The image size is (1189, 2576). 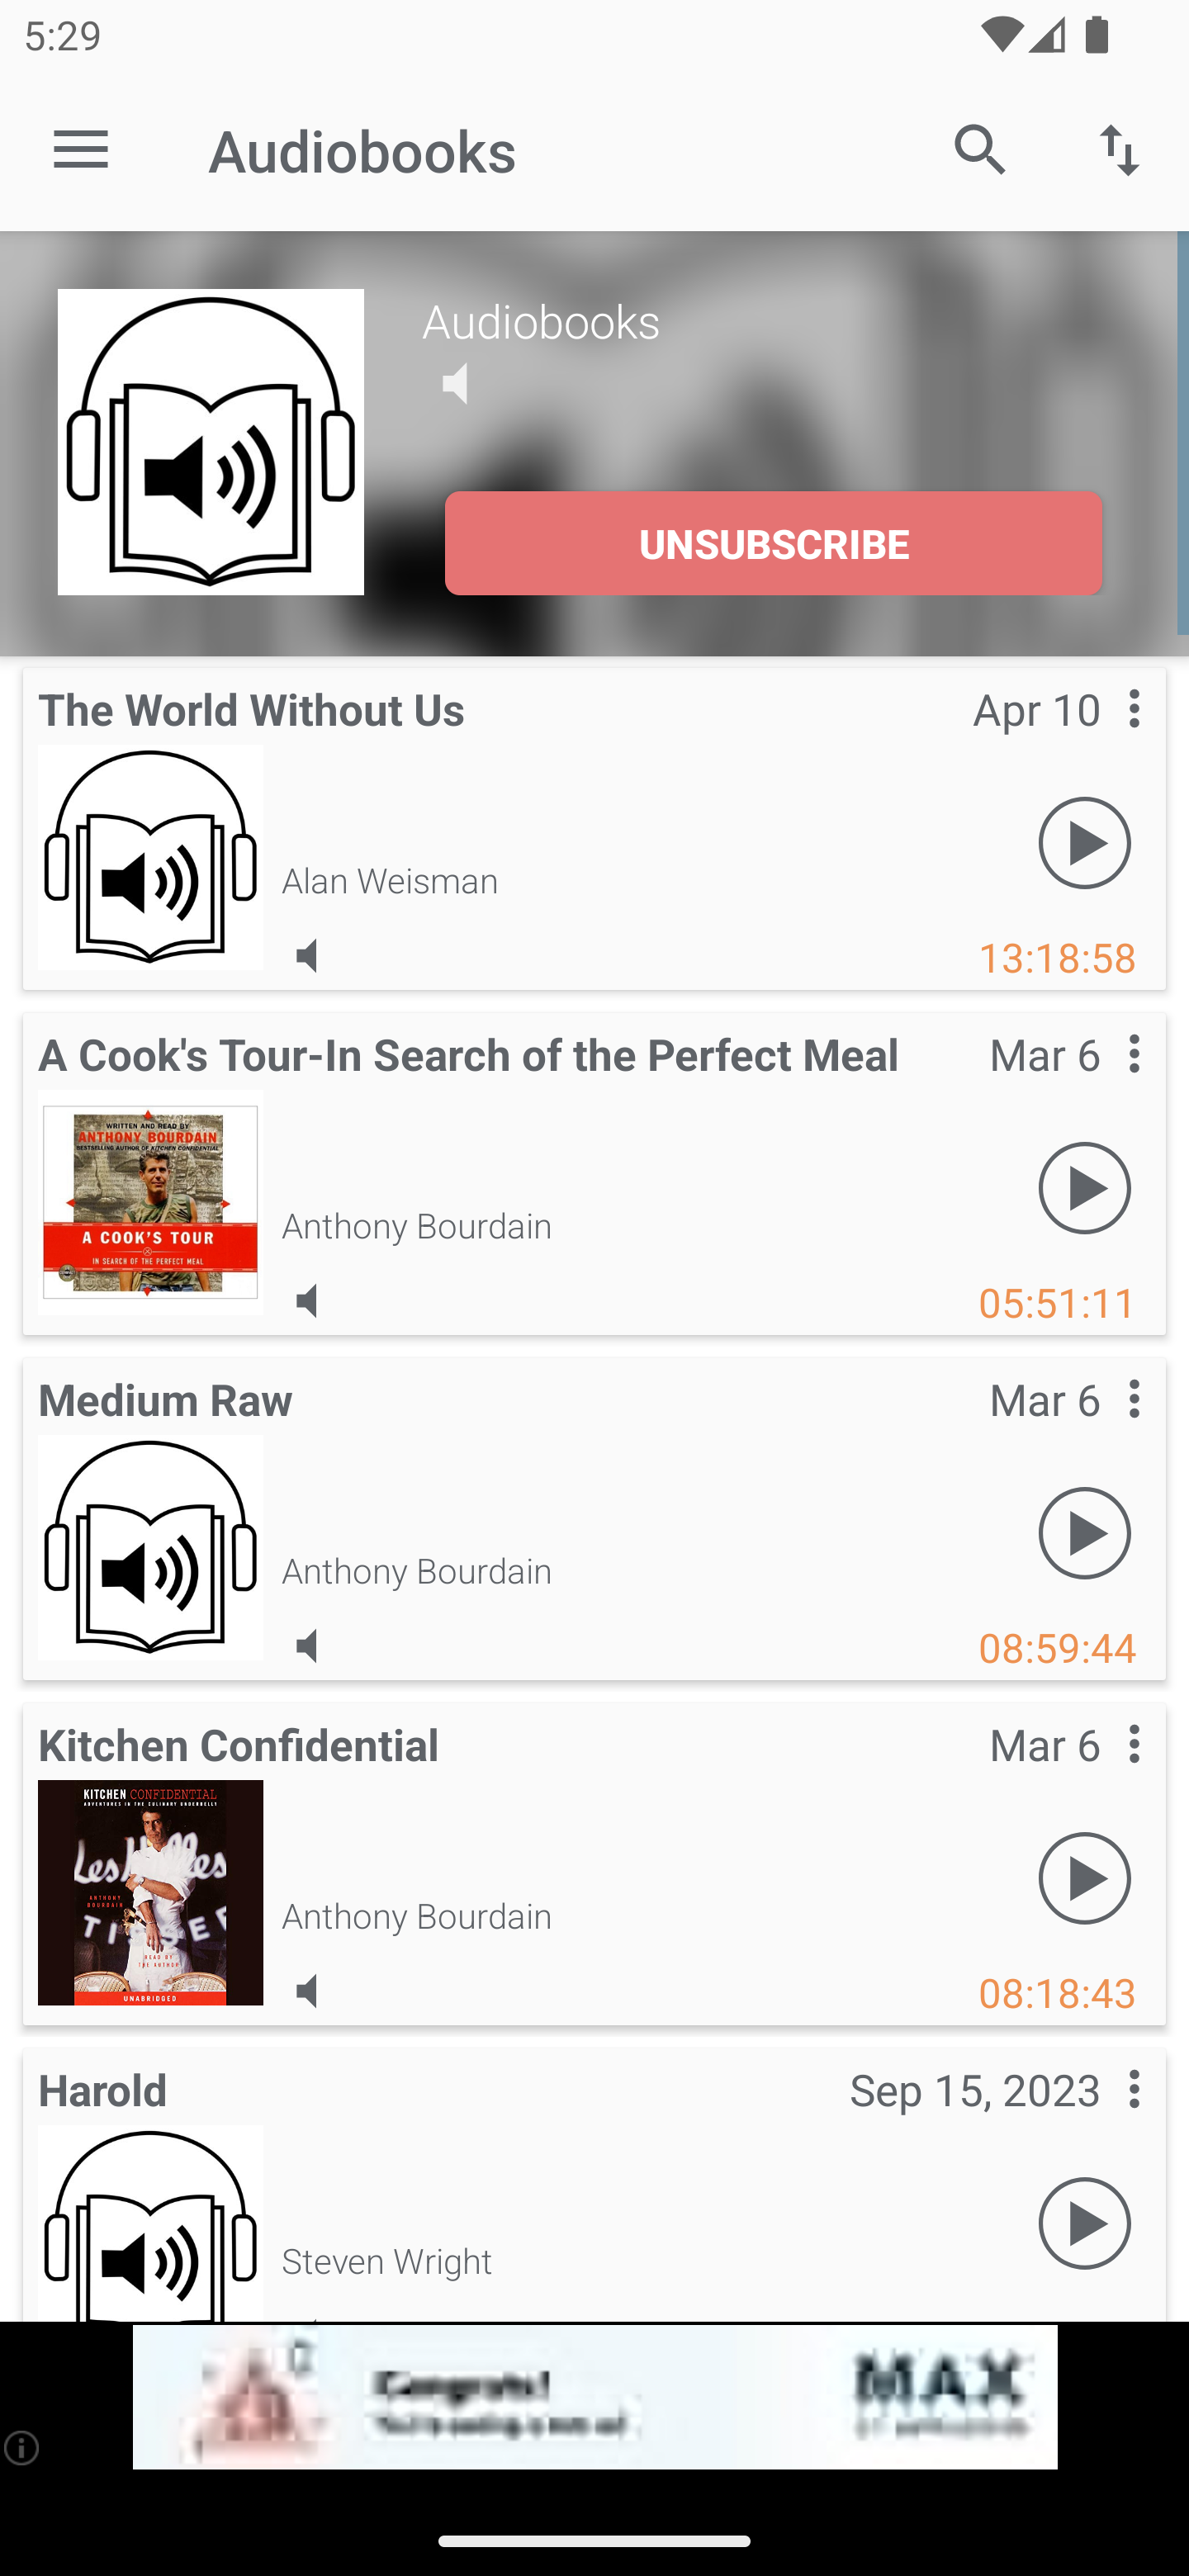 I want to click on (i), so click(x=23, y=2447).